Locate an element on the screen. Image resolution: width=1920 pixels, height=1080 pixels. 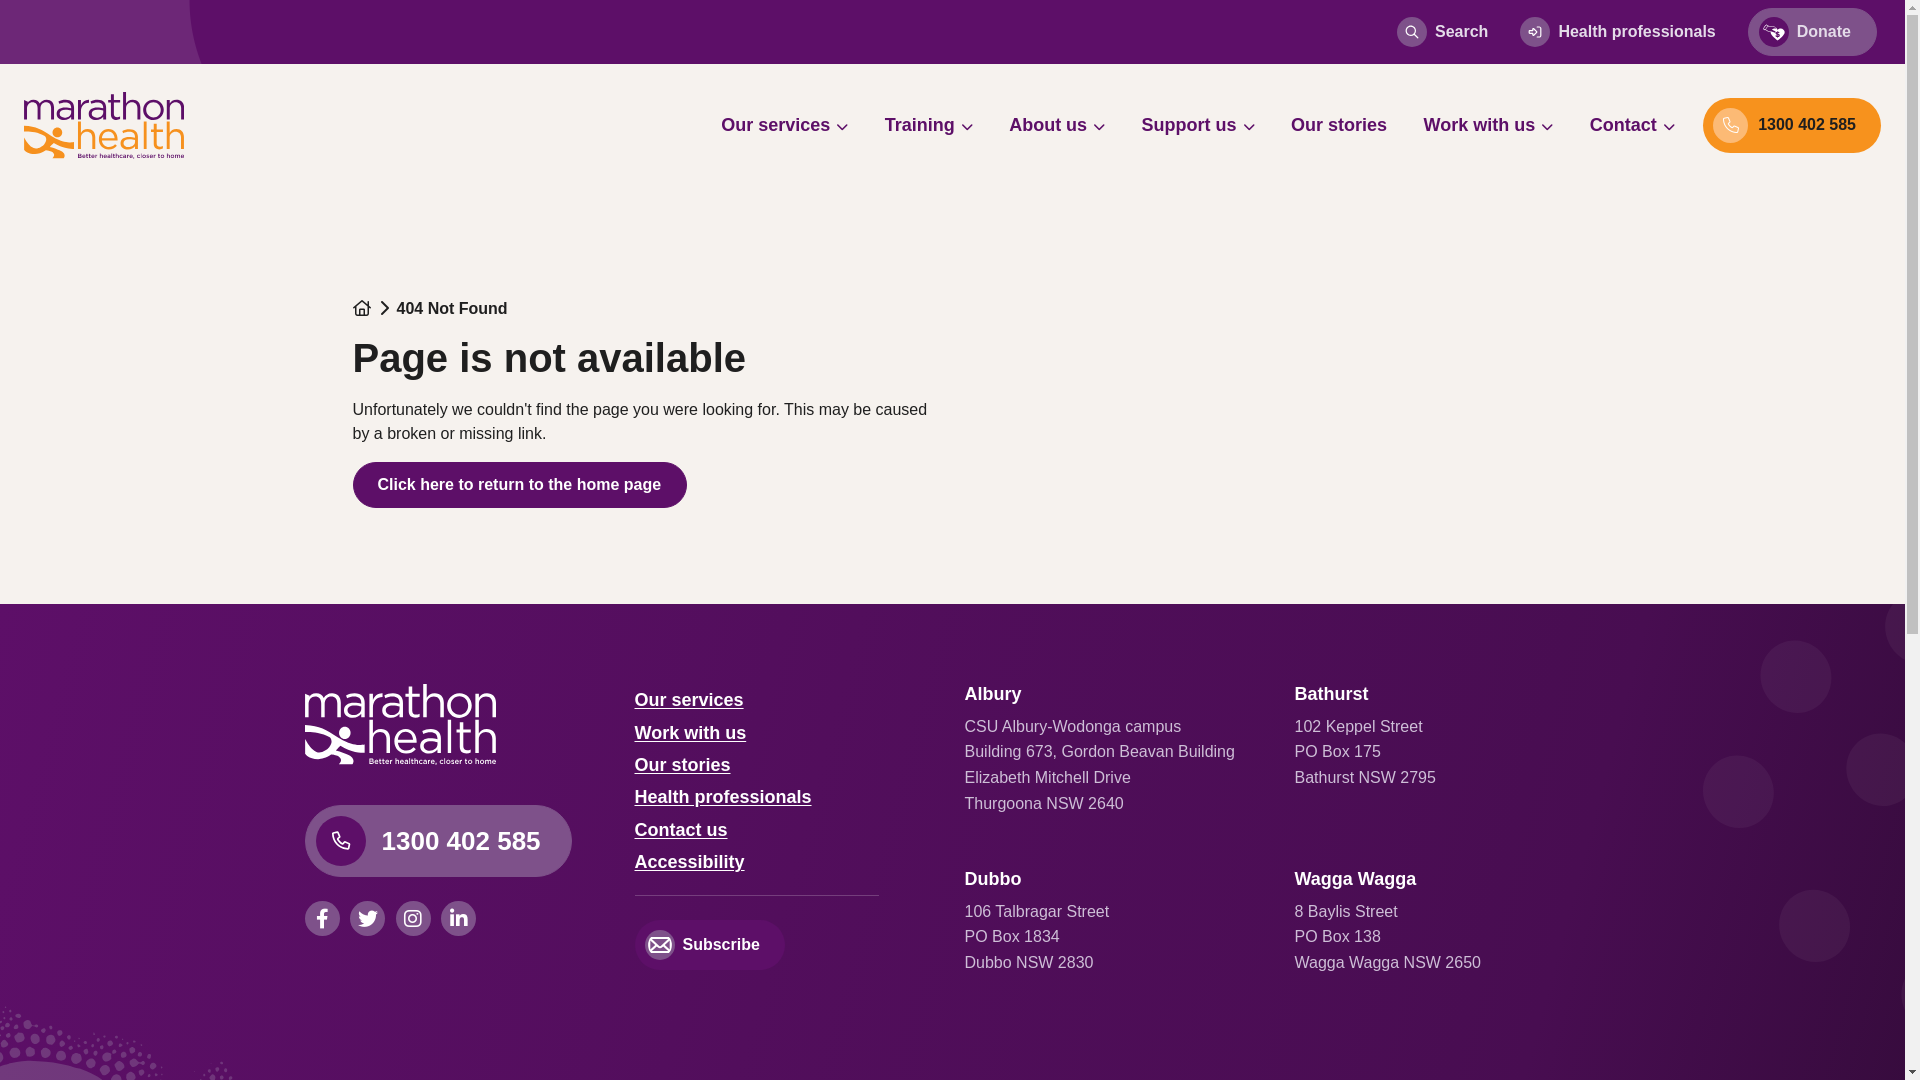
About us is located at coordinates (1057, 125).